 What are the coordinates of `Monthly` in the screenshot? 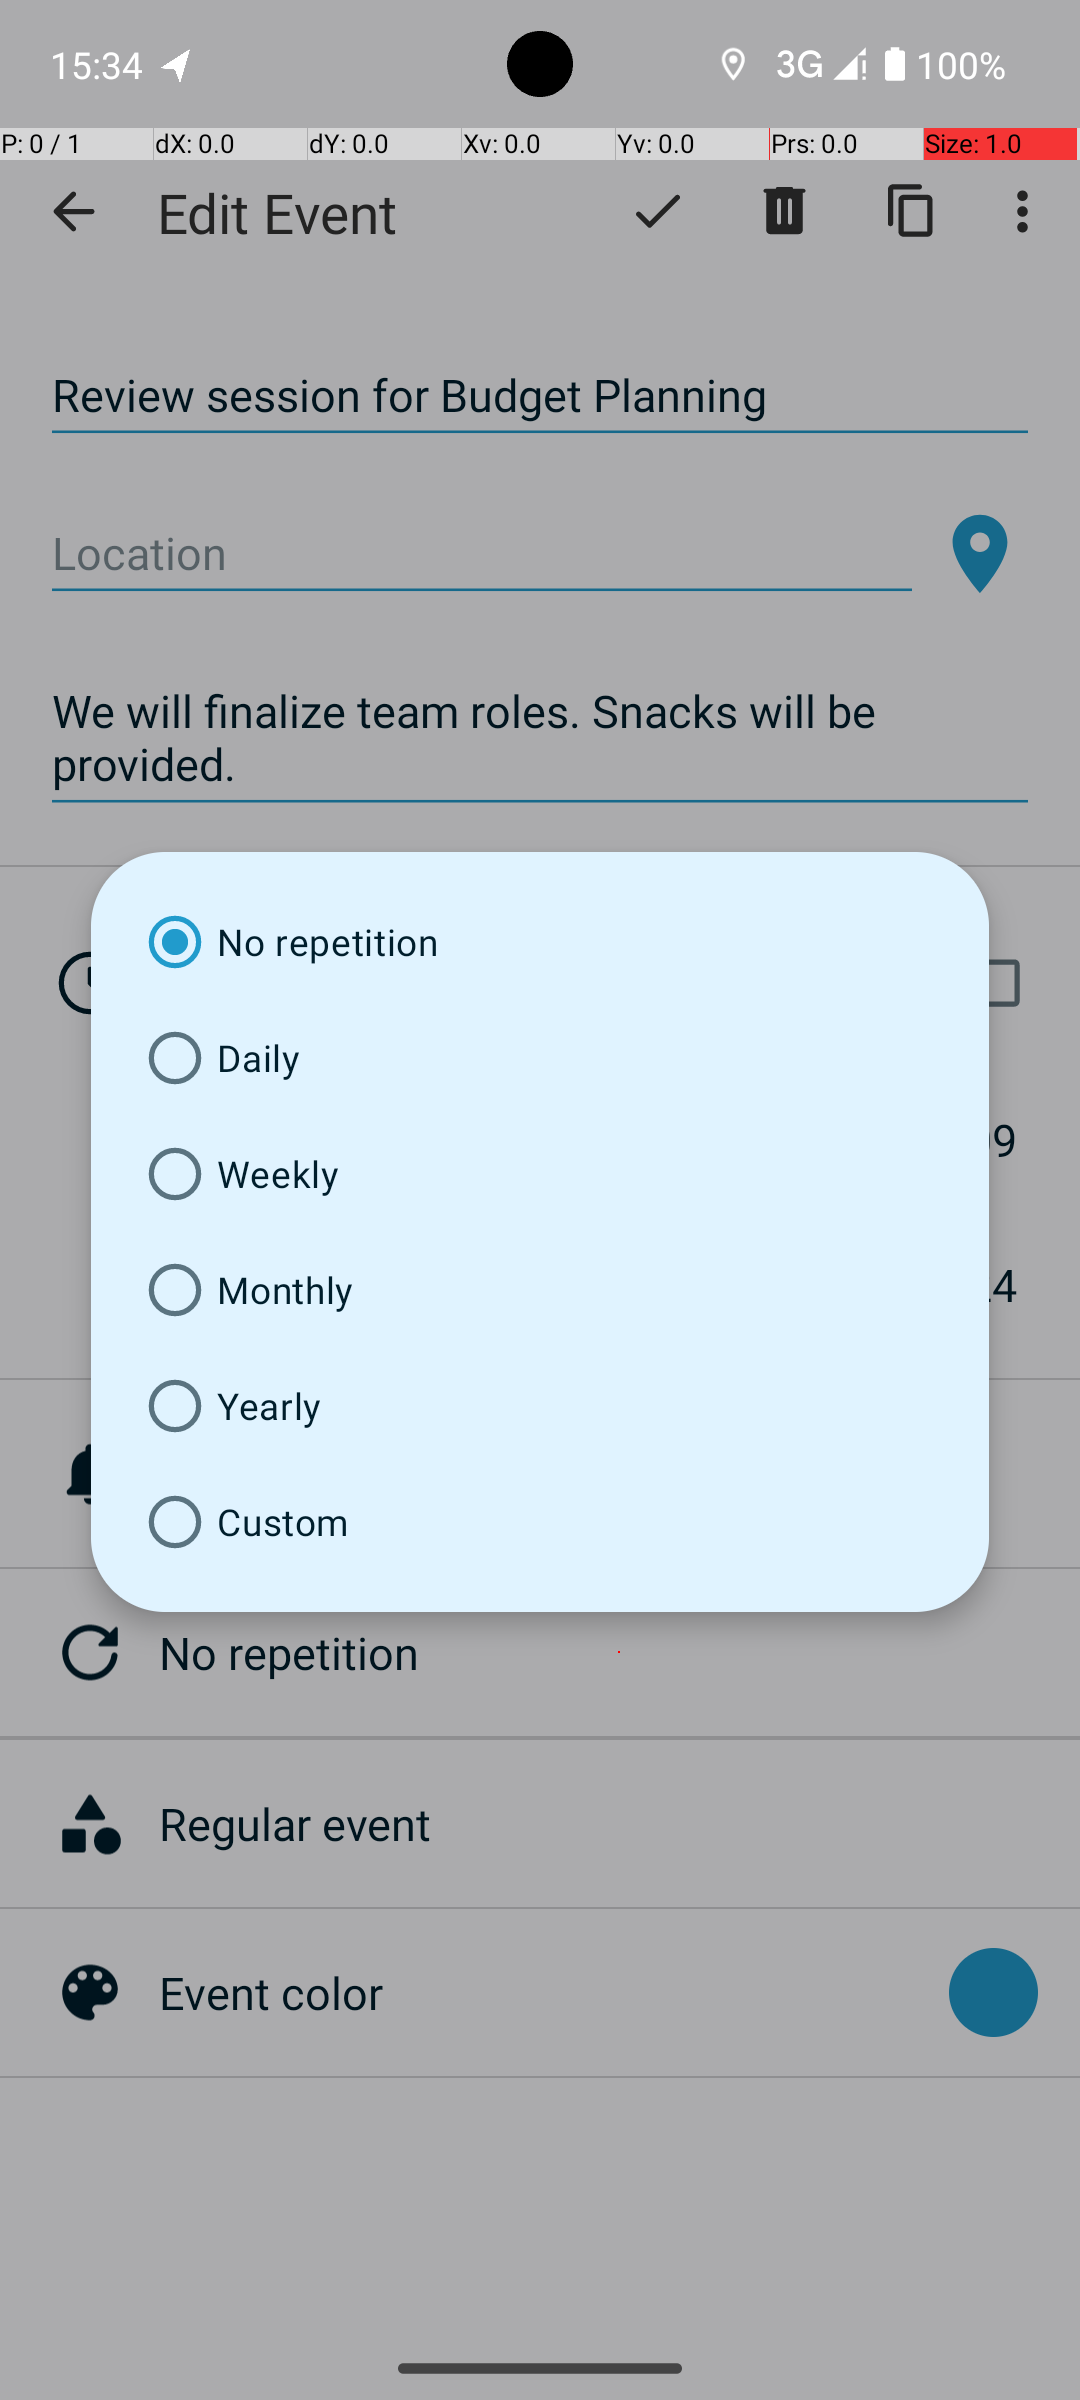 It's located at (540, 1290).